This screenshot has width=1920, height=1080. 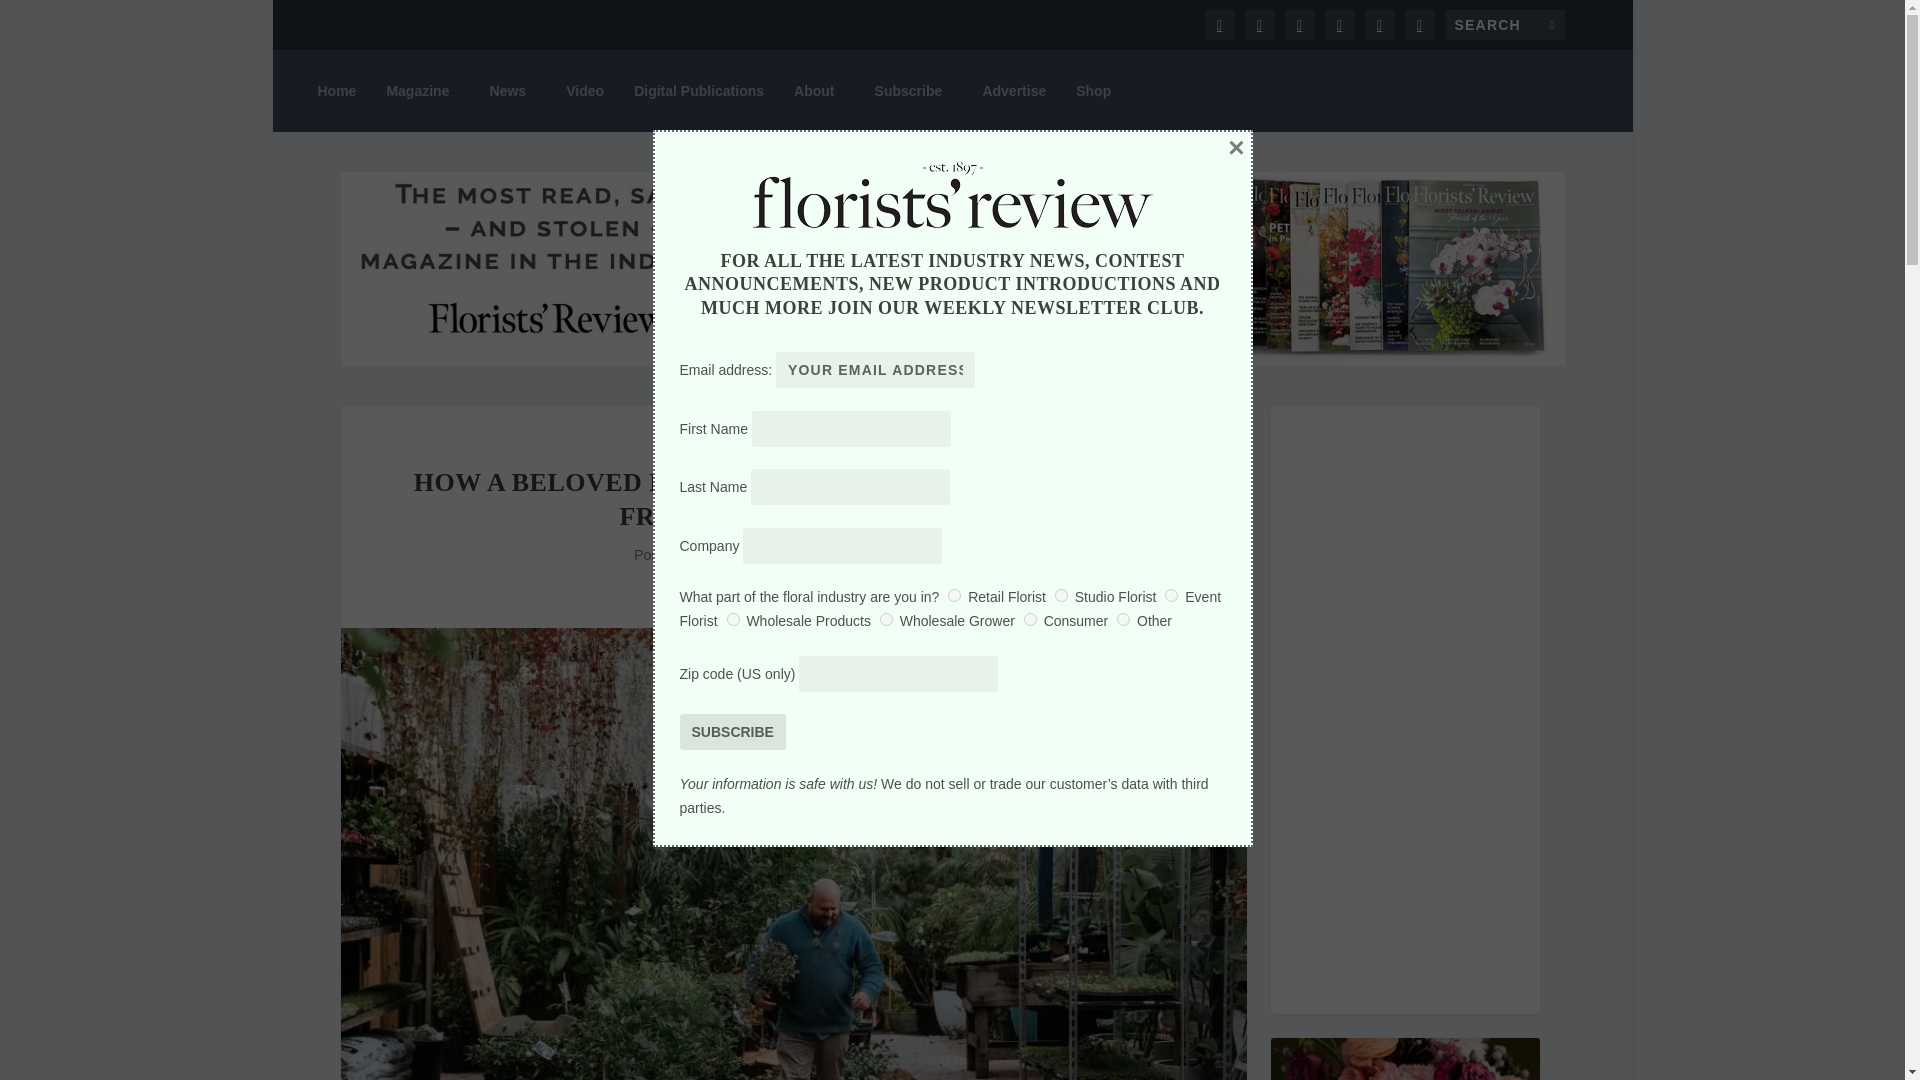 I want to click on Wholesale Grower, so click(x=886, y=620).